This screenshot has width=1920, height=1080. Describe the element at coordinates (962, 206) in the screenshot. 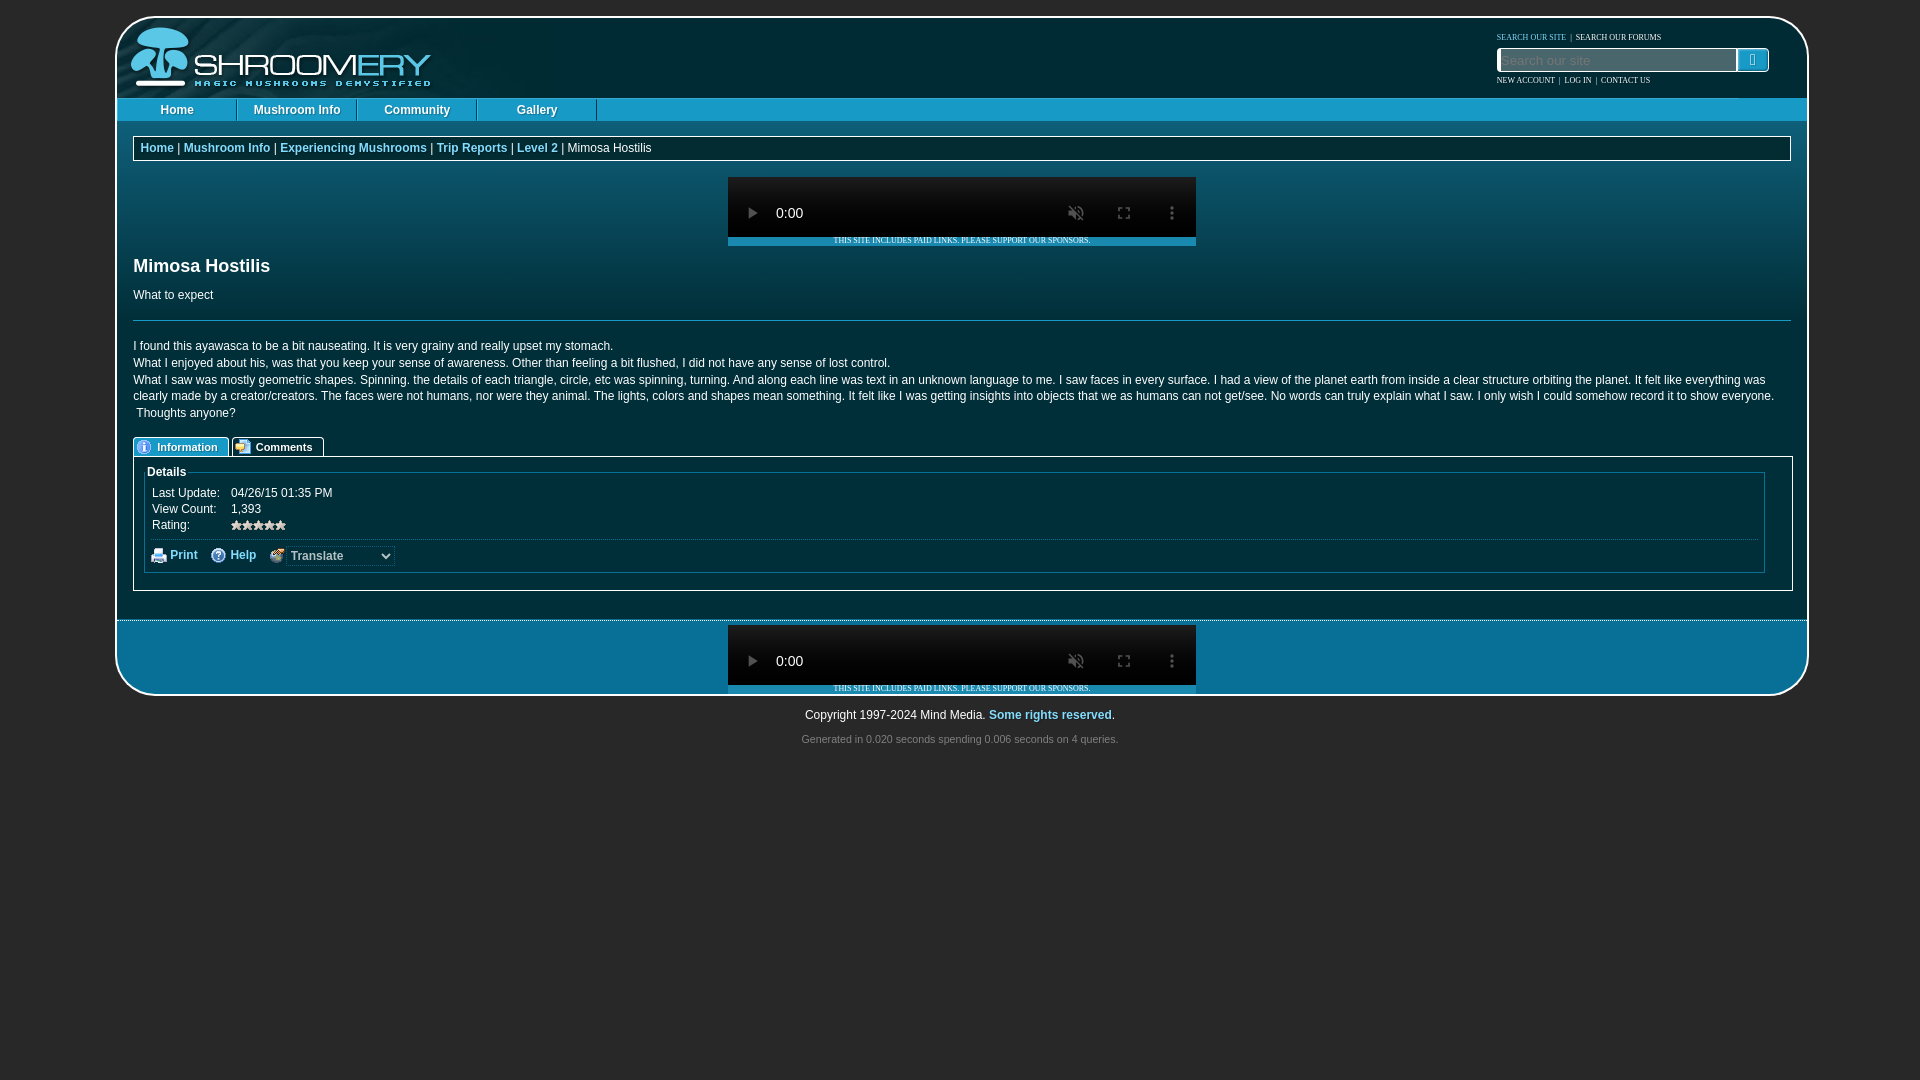

I see `SporesMD` at that location.